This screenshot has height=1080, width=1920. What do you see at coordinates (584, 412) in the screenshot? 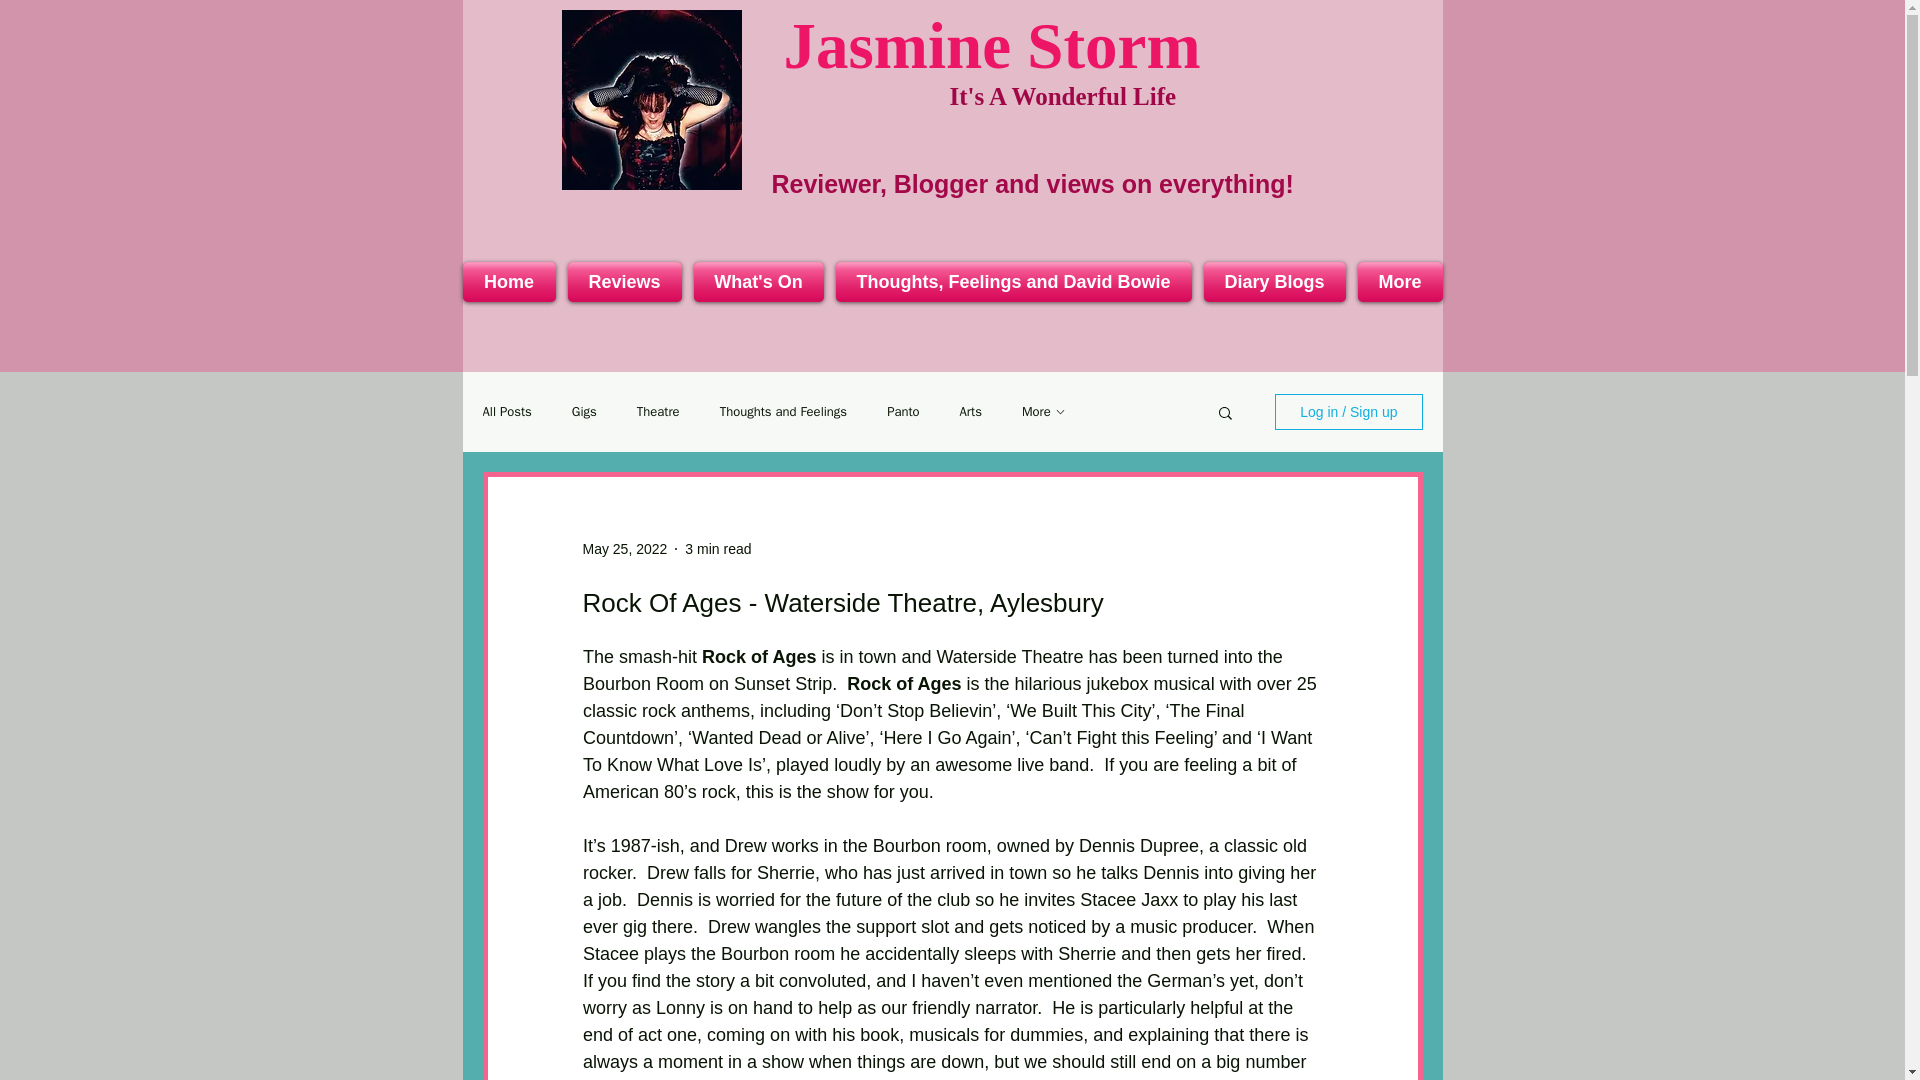
I see `Gigs` at bounding box center [584, 412].